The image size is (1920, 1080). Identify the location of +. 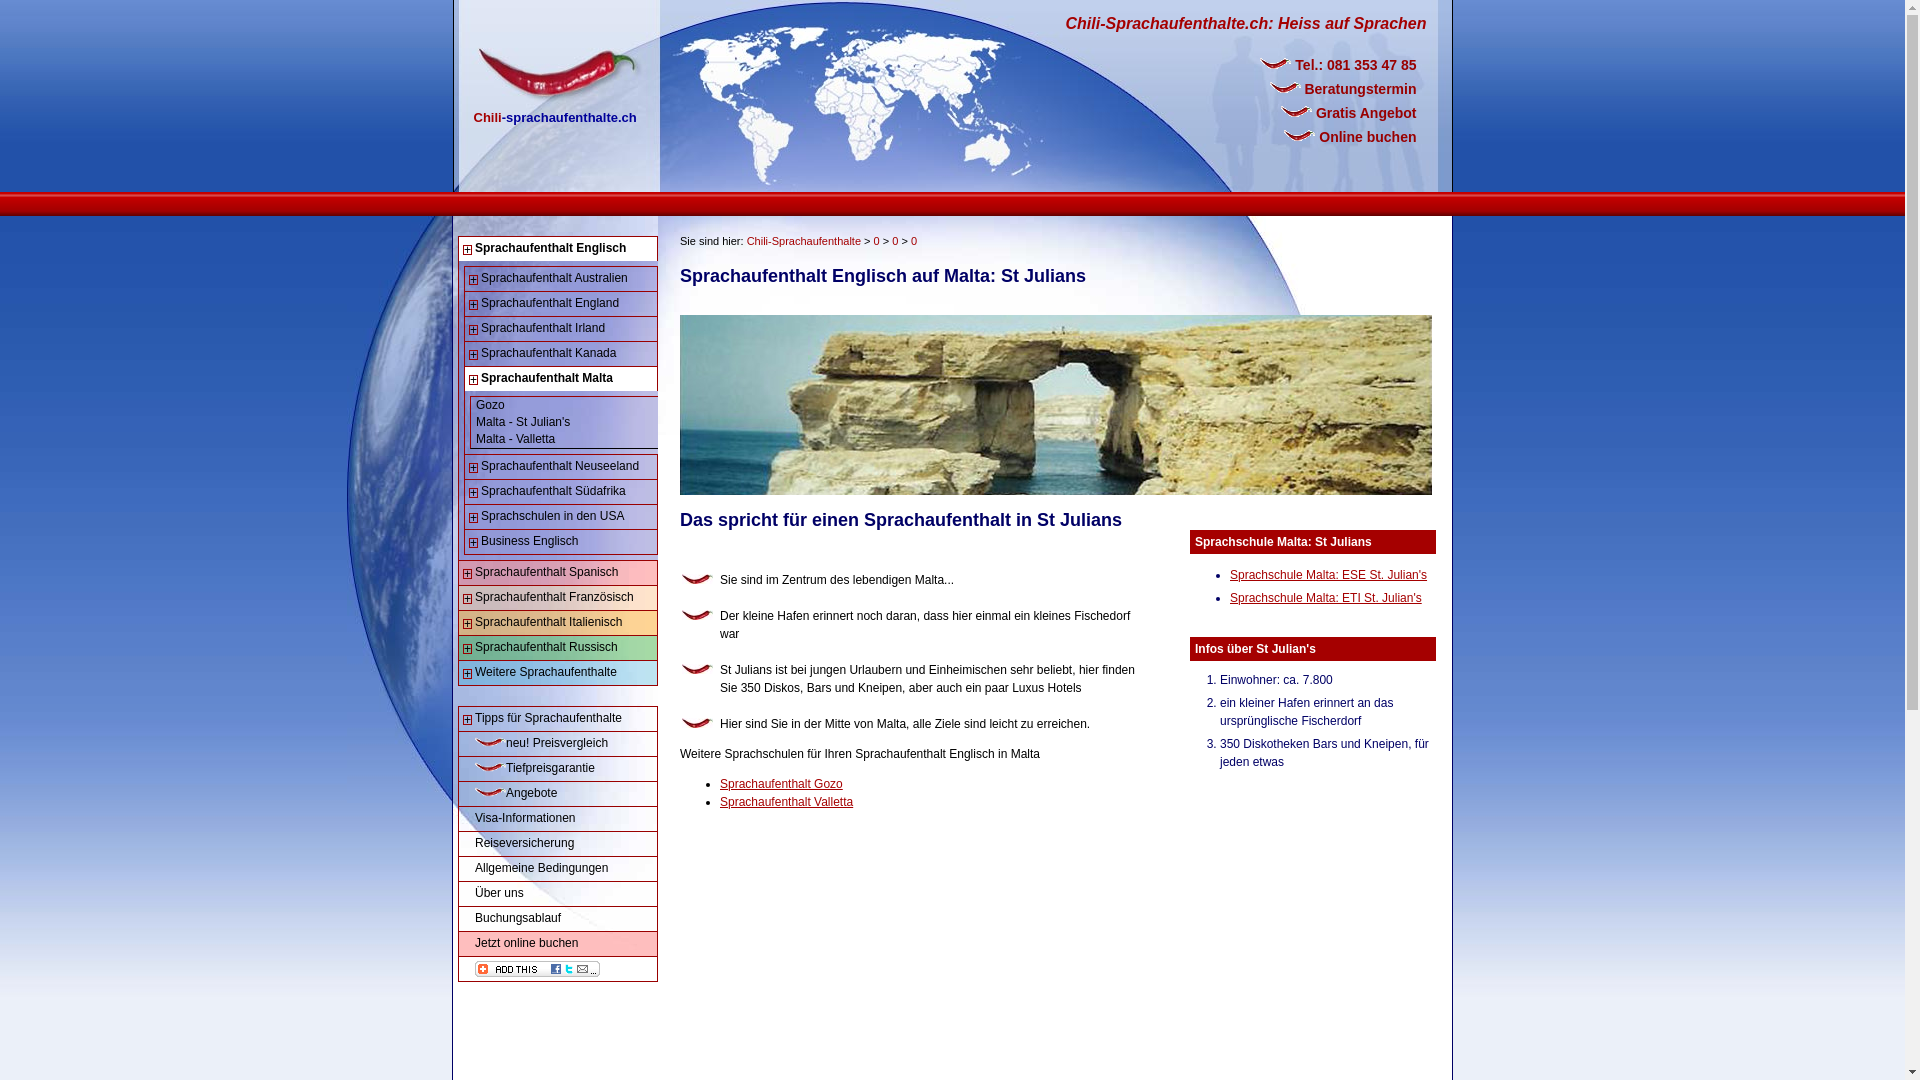
(474, 468).